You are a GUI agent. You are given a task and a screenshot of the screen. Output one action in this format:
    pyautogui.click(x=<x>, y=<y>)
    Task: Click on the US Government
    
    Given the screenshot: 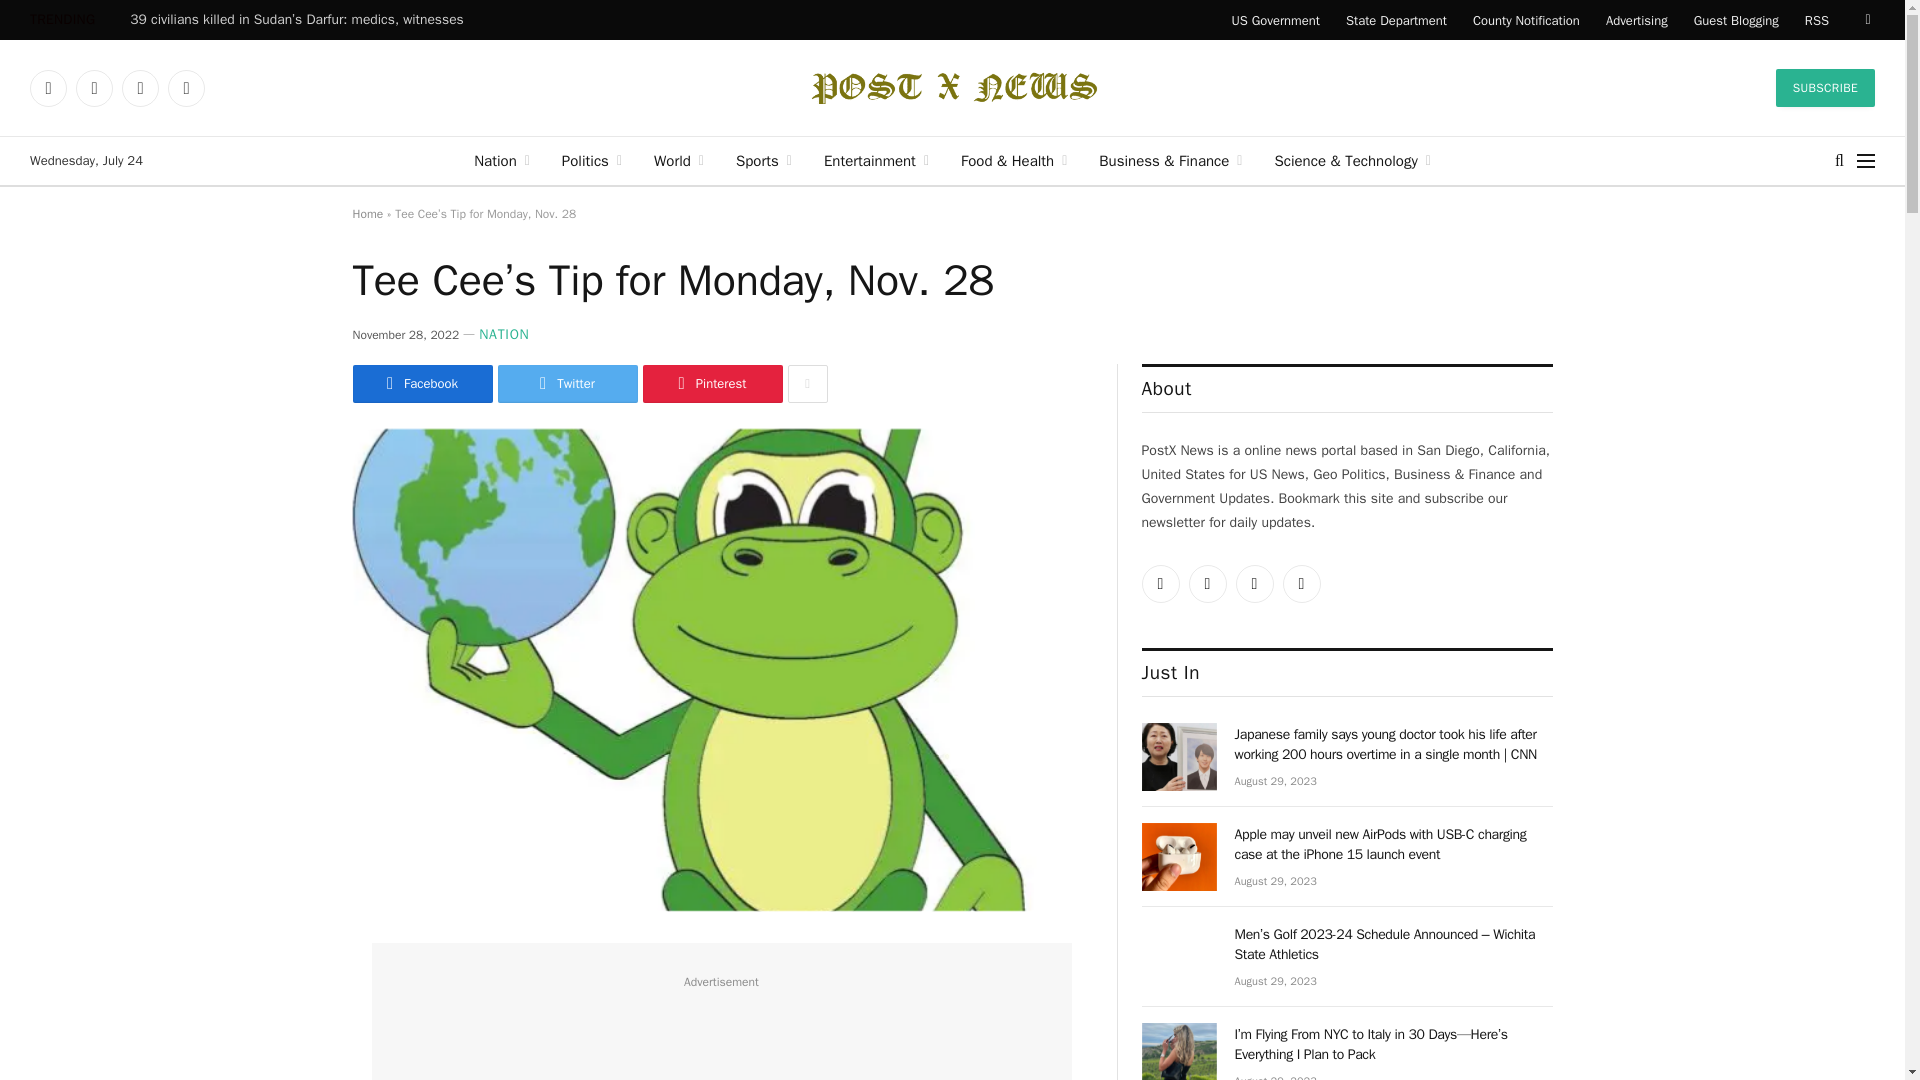 What is the action you would take?
    pyautogui.click(x=1274, y=20)
    